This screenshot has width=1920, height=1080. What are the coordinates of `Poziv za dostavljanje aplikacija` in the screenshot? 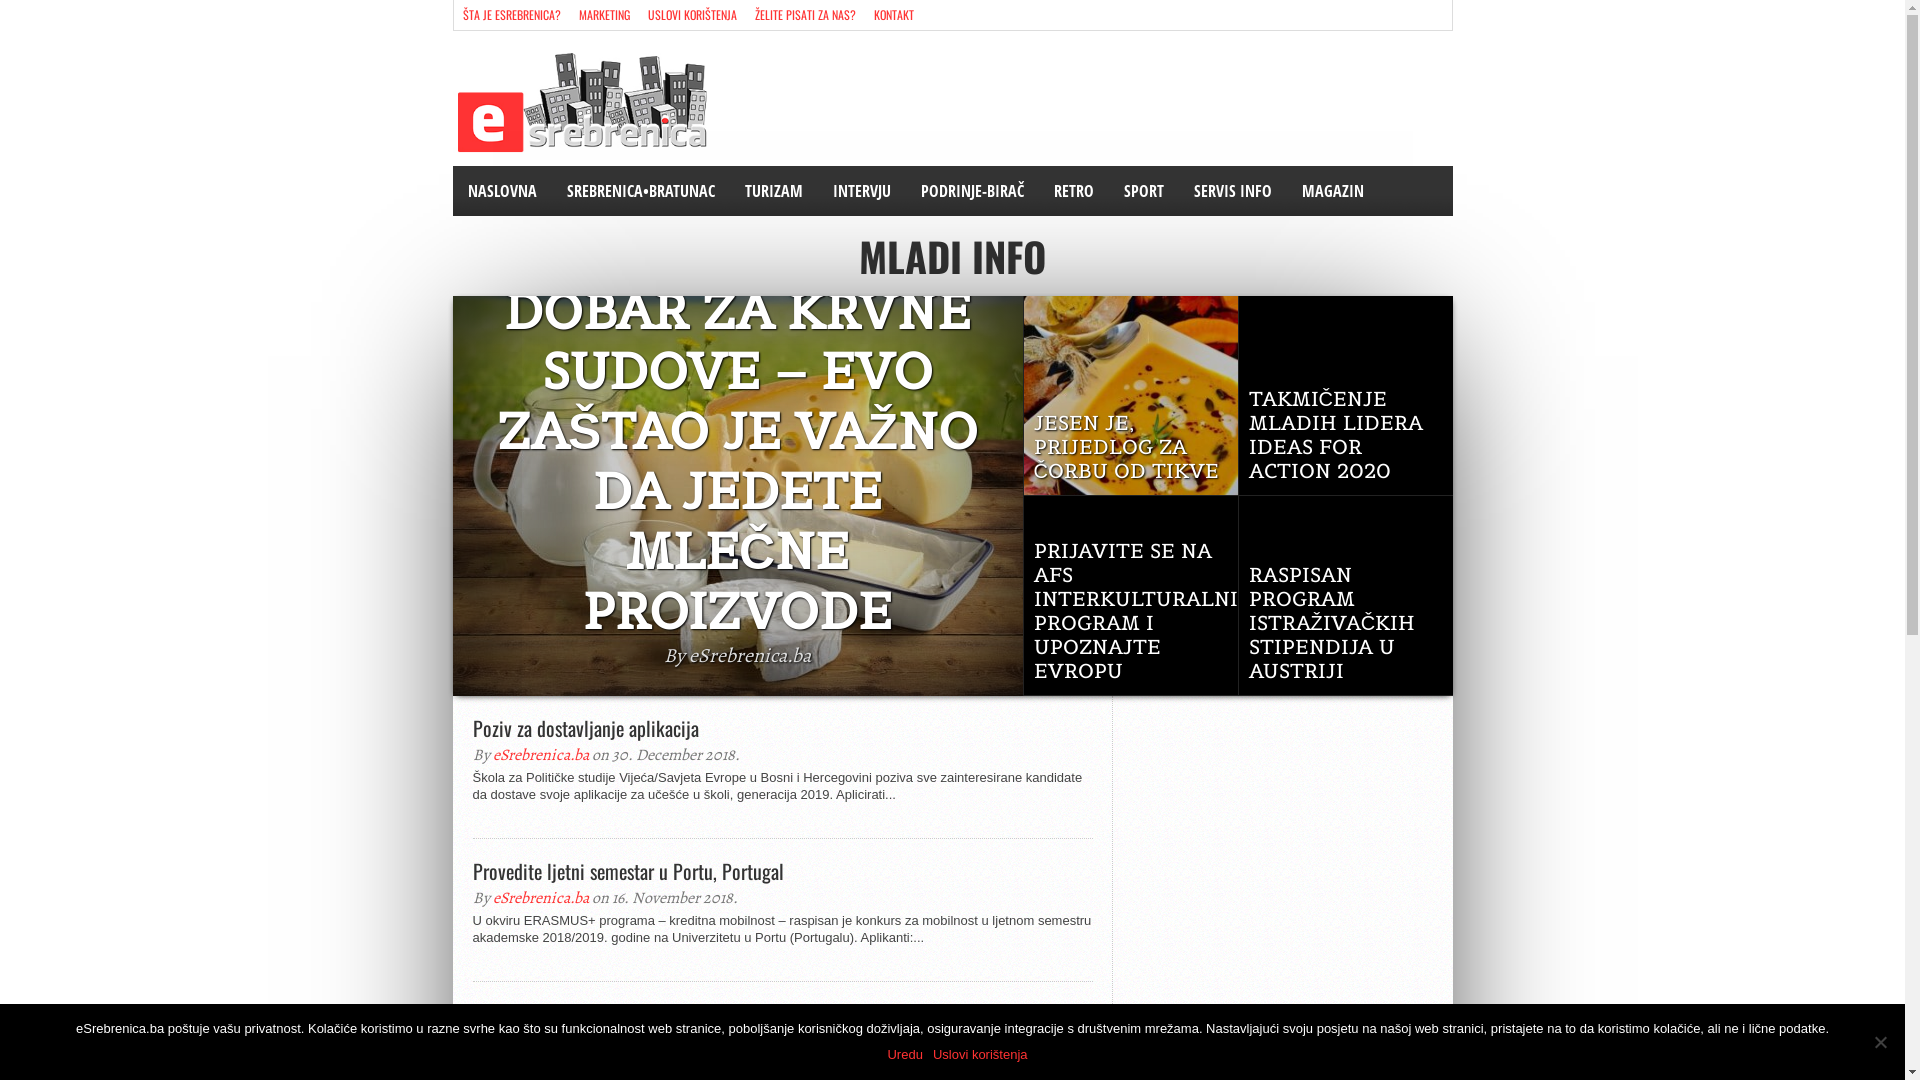 It's located at (782, 728).